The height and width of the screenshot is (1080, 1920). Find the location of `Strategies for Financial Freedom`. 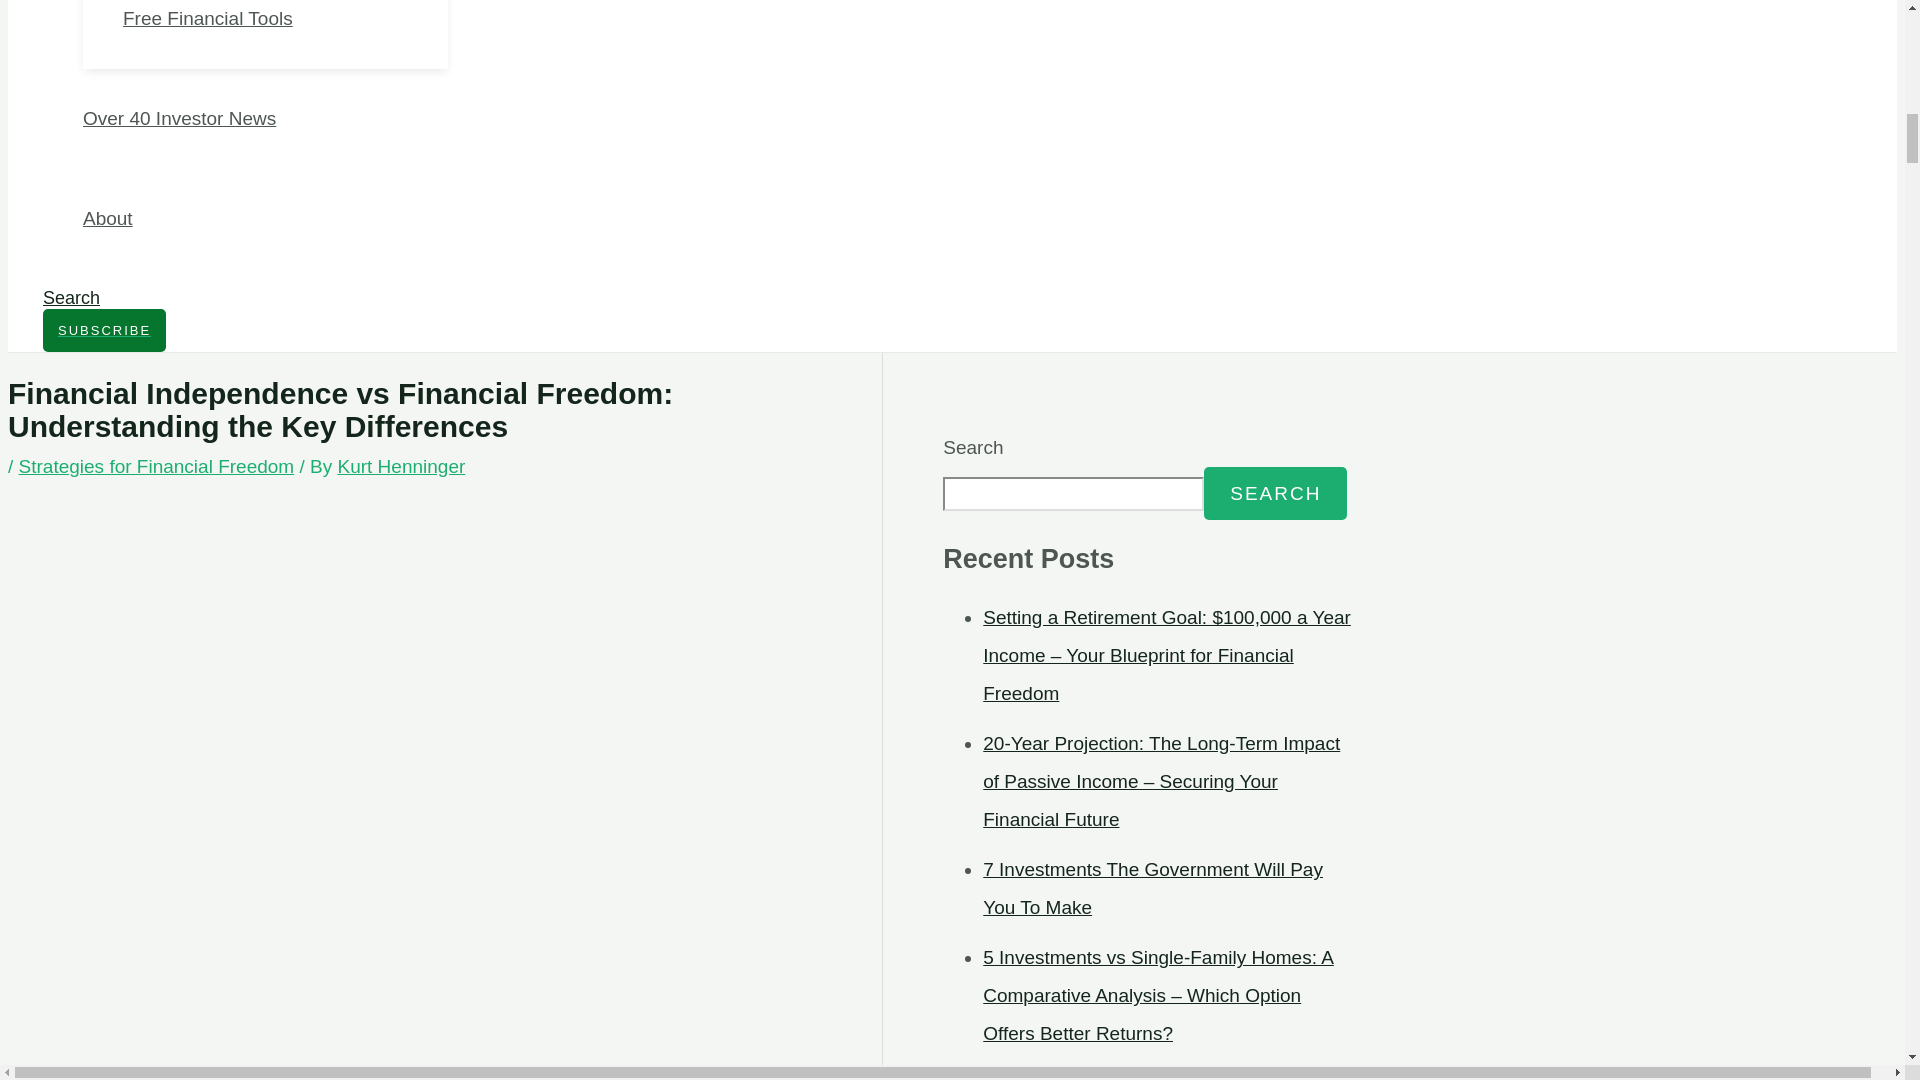

Strategies for Financial Freedom is located at coordinates (157, 466).